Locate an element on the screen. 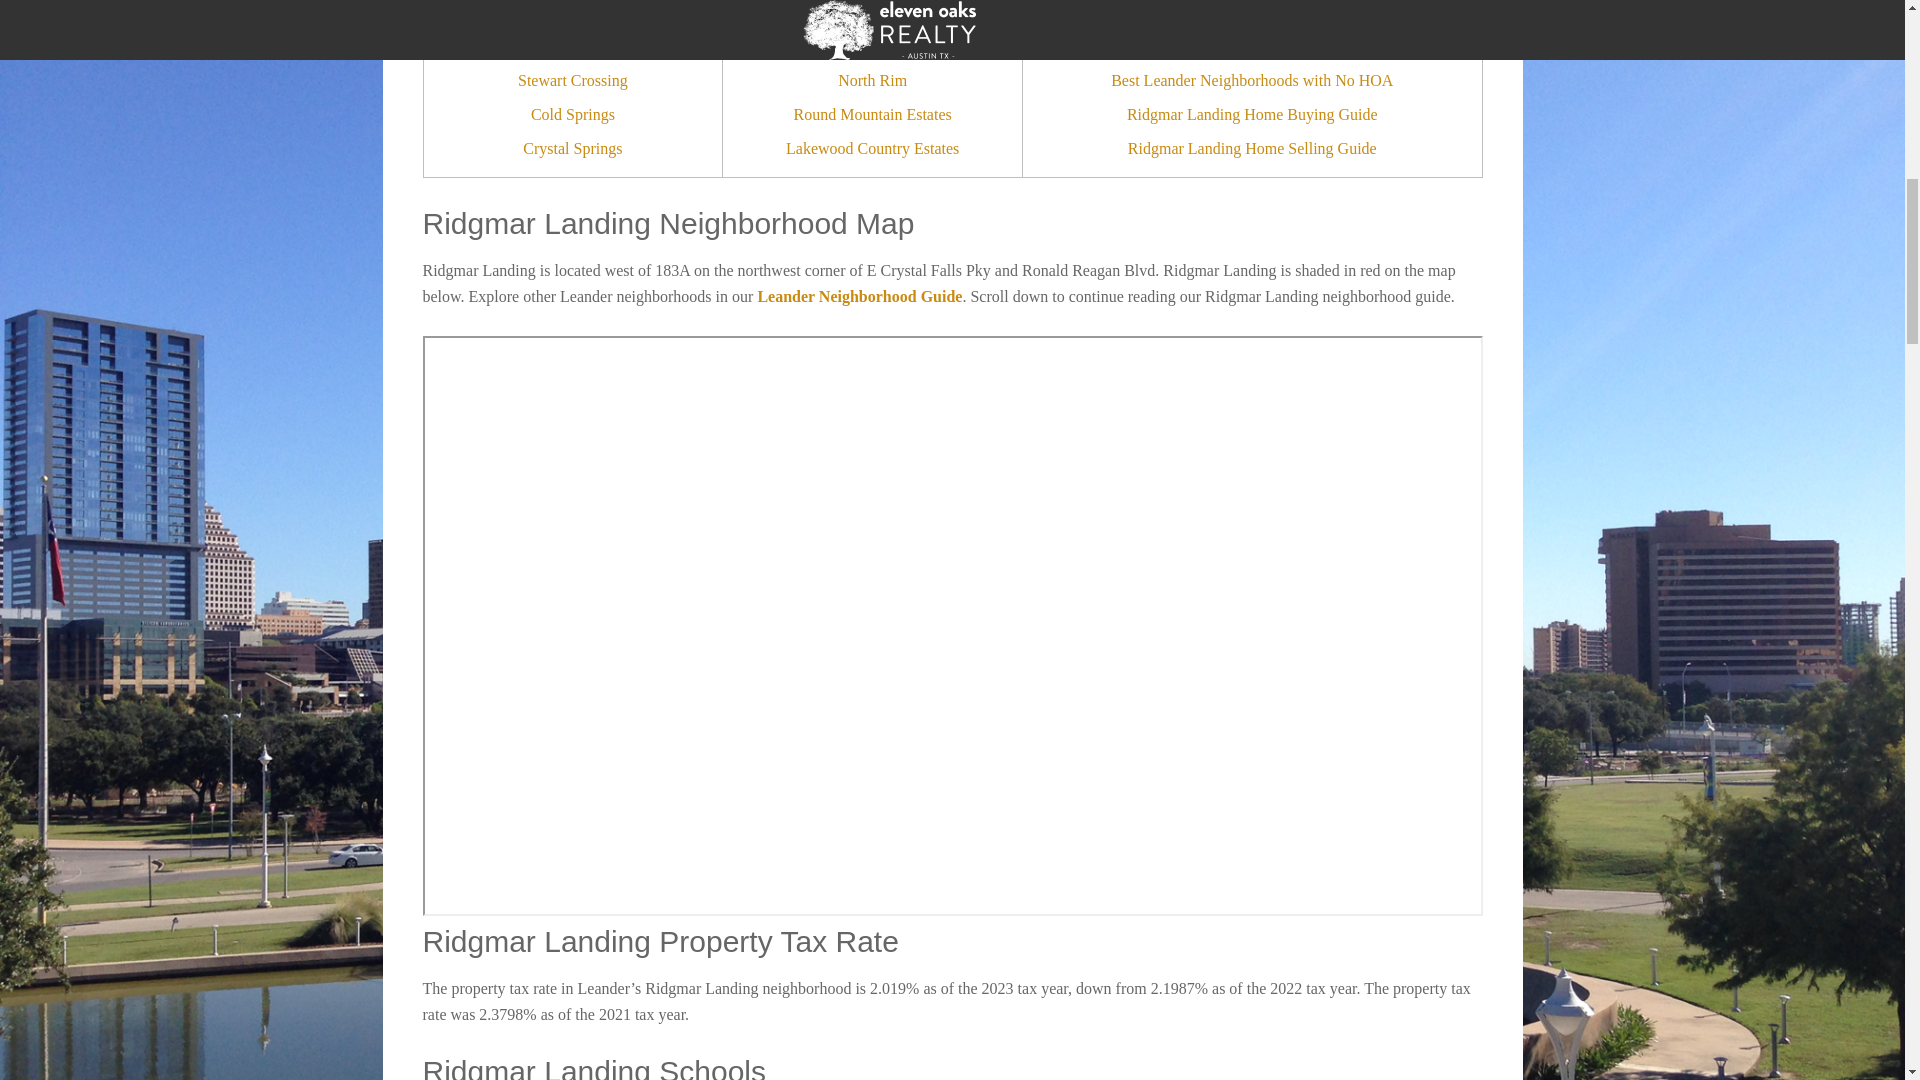 This screenshot has width=1920, height=1080. Ridgmar Landing Home Selling Guide is located at coordinates (1252, 149).